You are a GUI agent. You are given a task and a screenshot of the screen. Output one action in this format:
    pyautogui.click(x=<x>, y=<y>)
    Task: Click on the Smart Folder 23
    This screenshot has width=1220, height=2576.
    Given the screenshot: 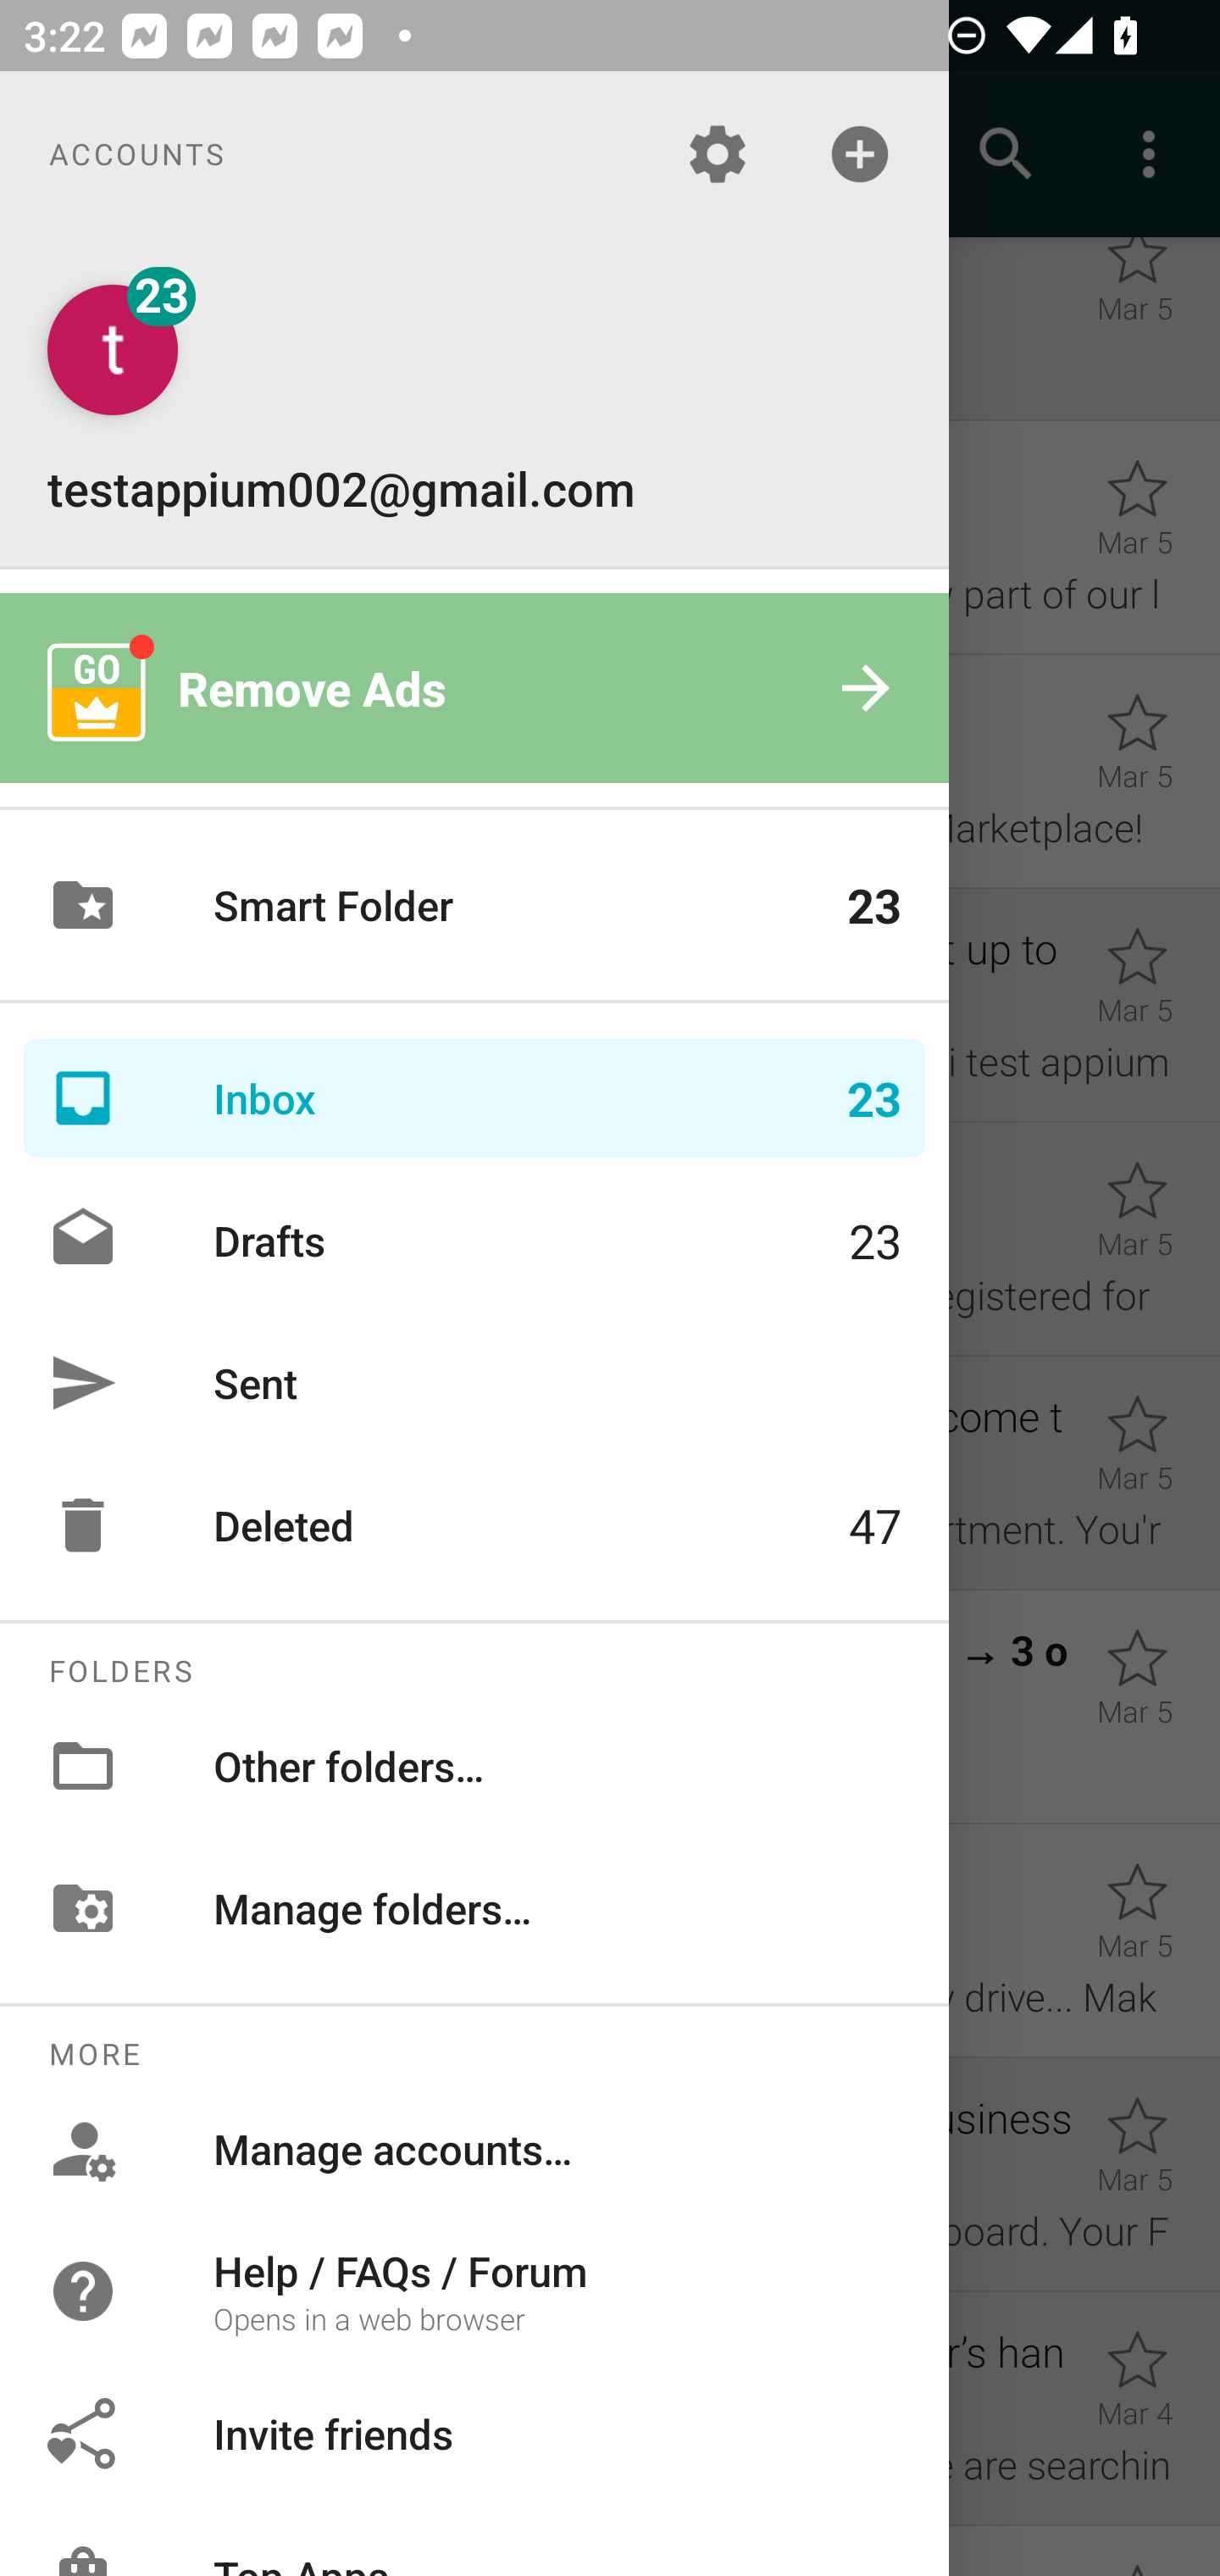 What is the action you would take?
    pyautogui.click(x=474, y=905)
    